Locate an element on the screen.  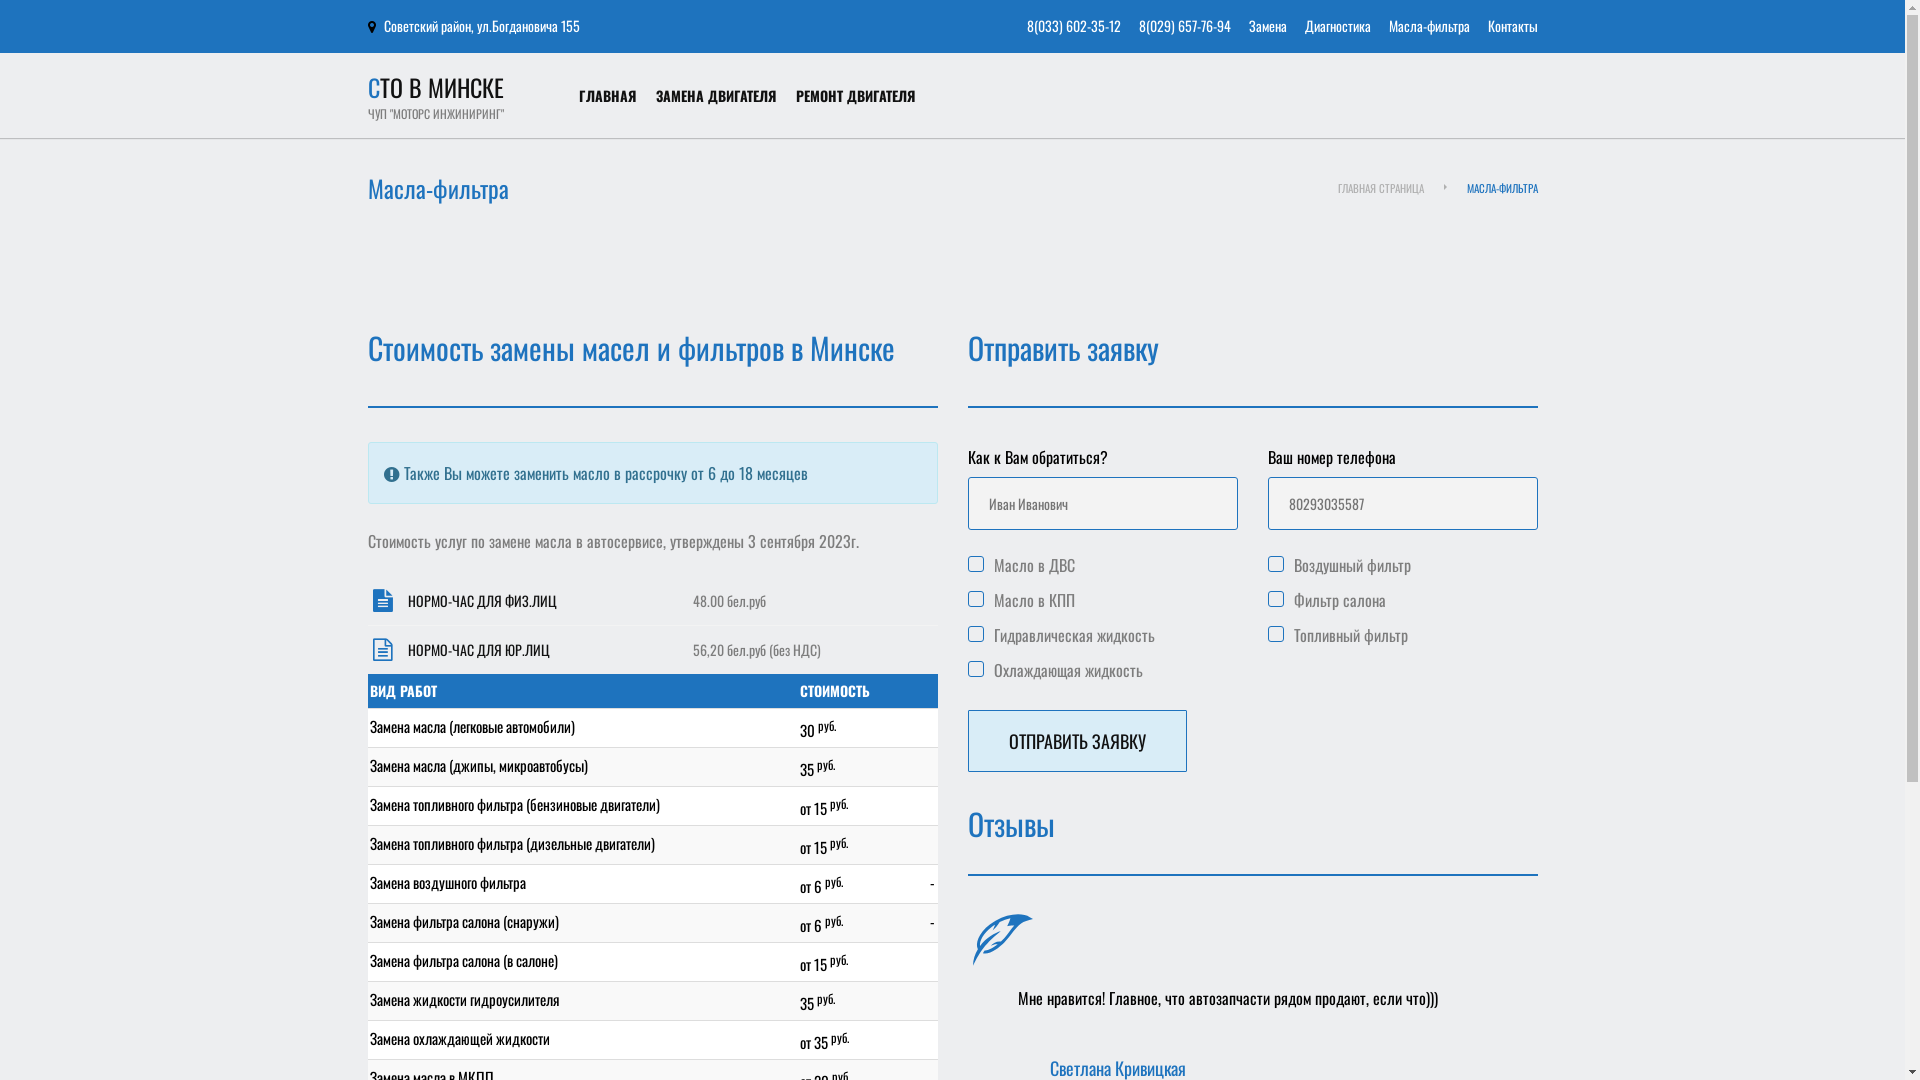
8(029) 657-76-94 is located at coordinates (1184, 26).